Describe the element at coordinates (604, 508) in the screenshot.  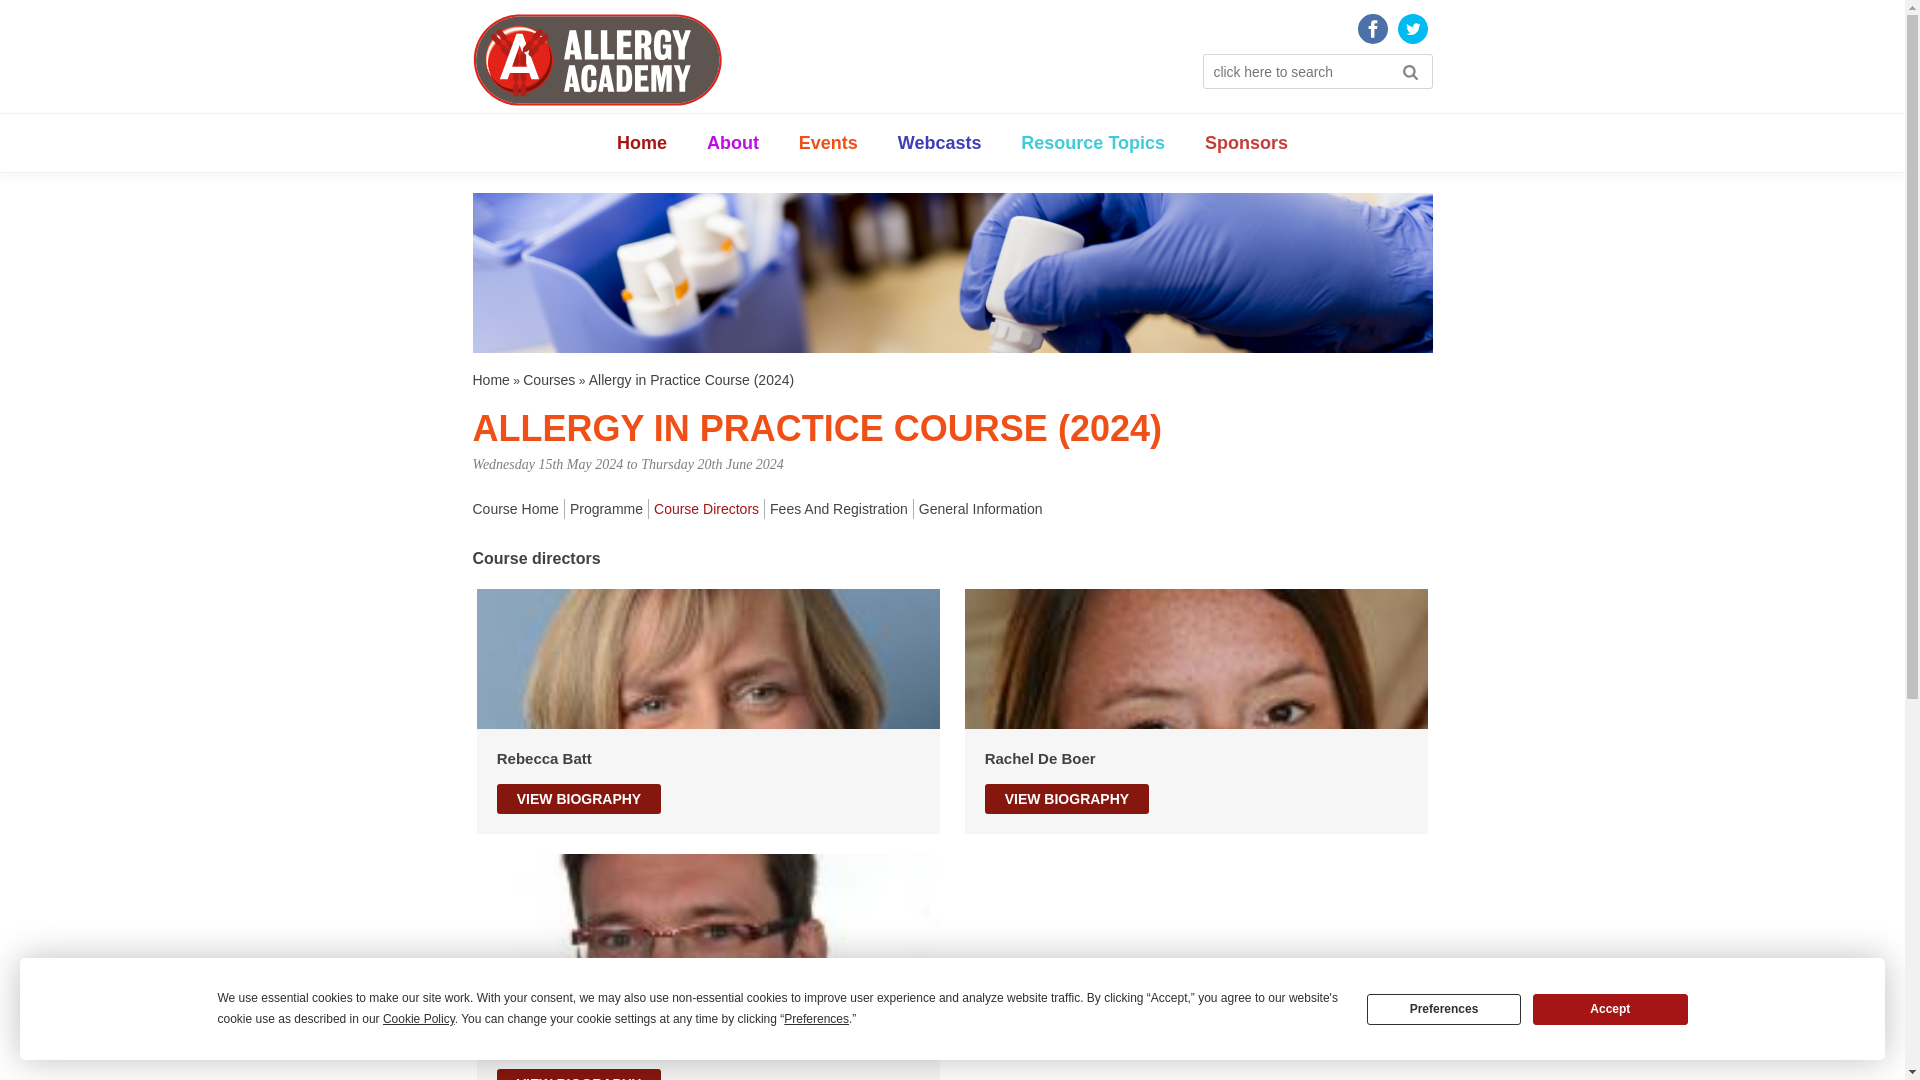
I see `Programme` at that location.